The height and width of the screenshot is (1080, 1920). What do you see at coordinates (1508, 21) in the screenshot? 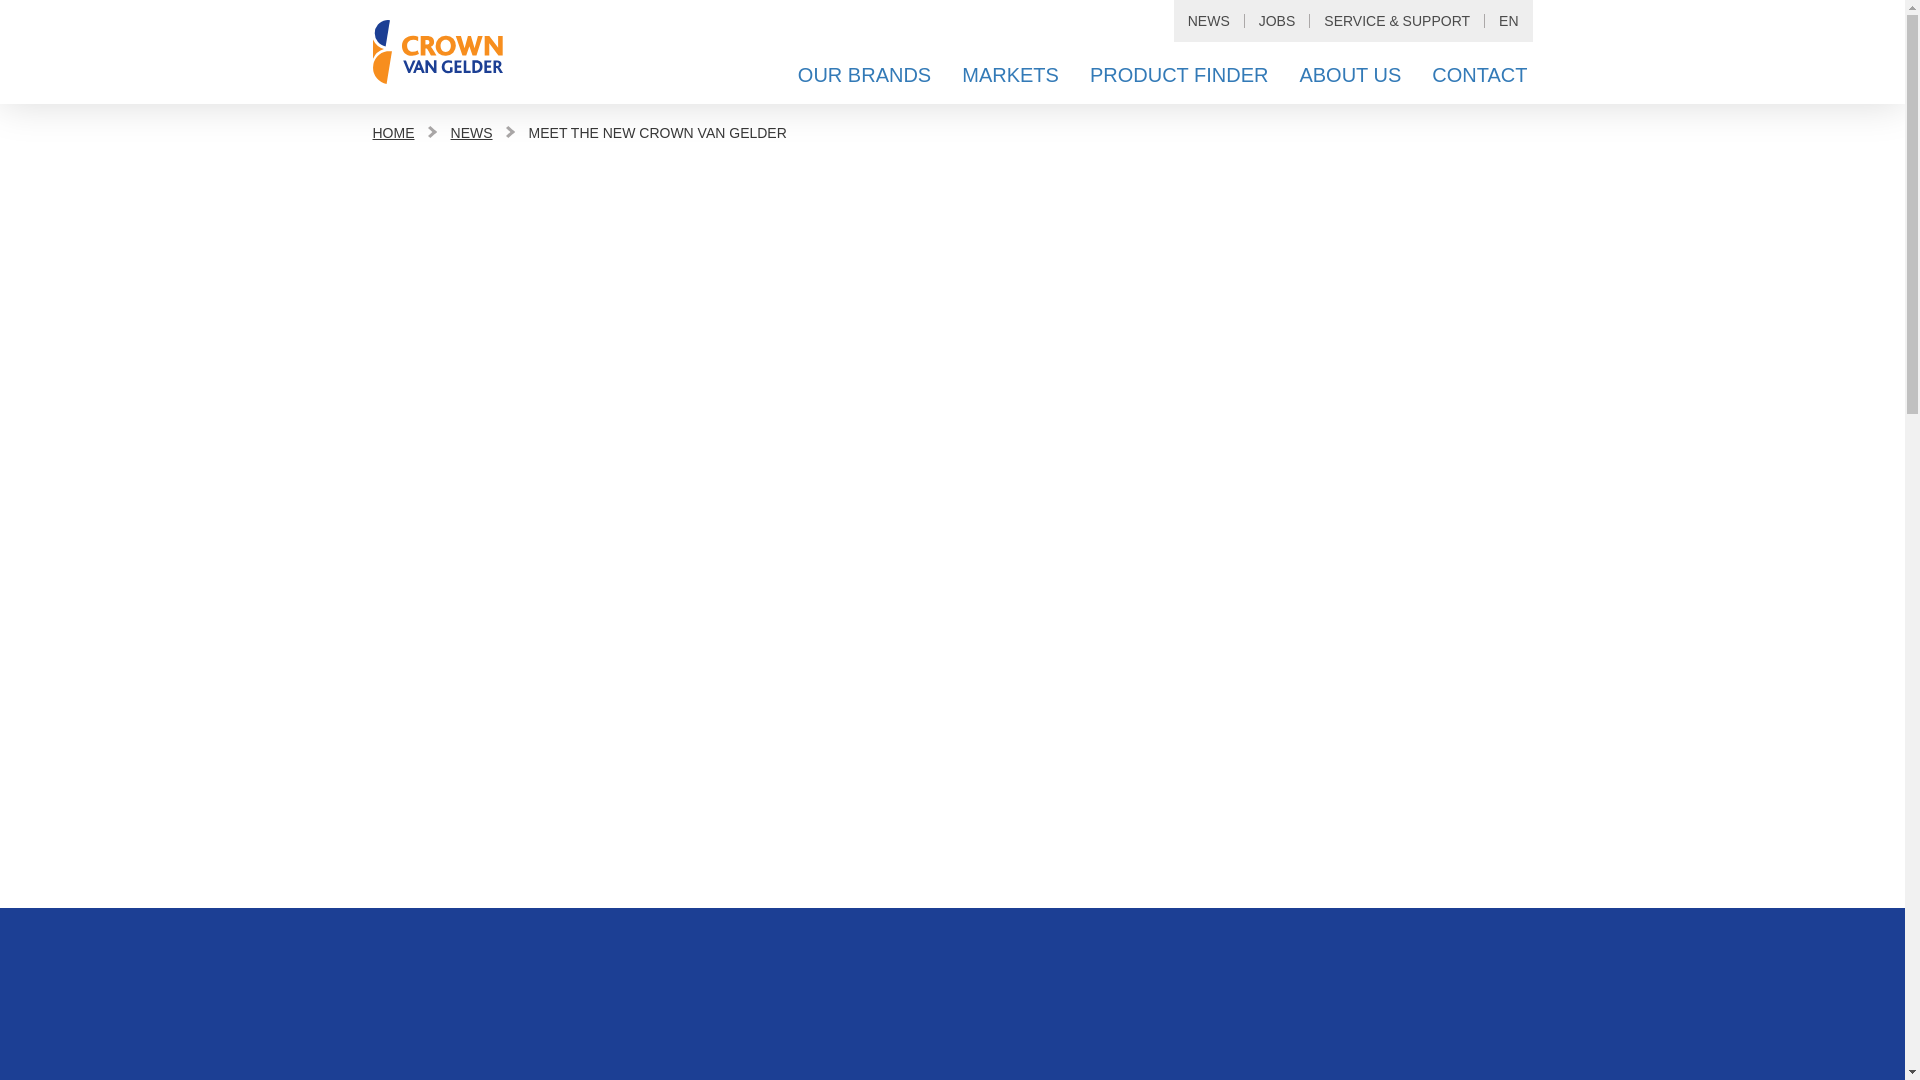
I see `EN` at bounding box center [1508, 21].